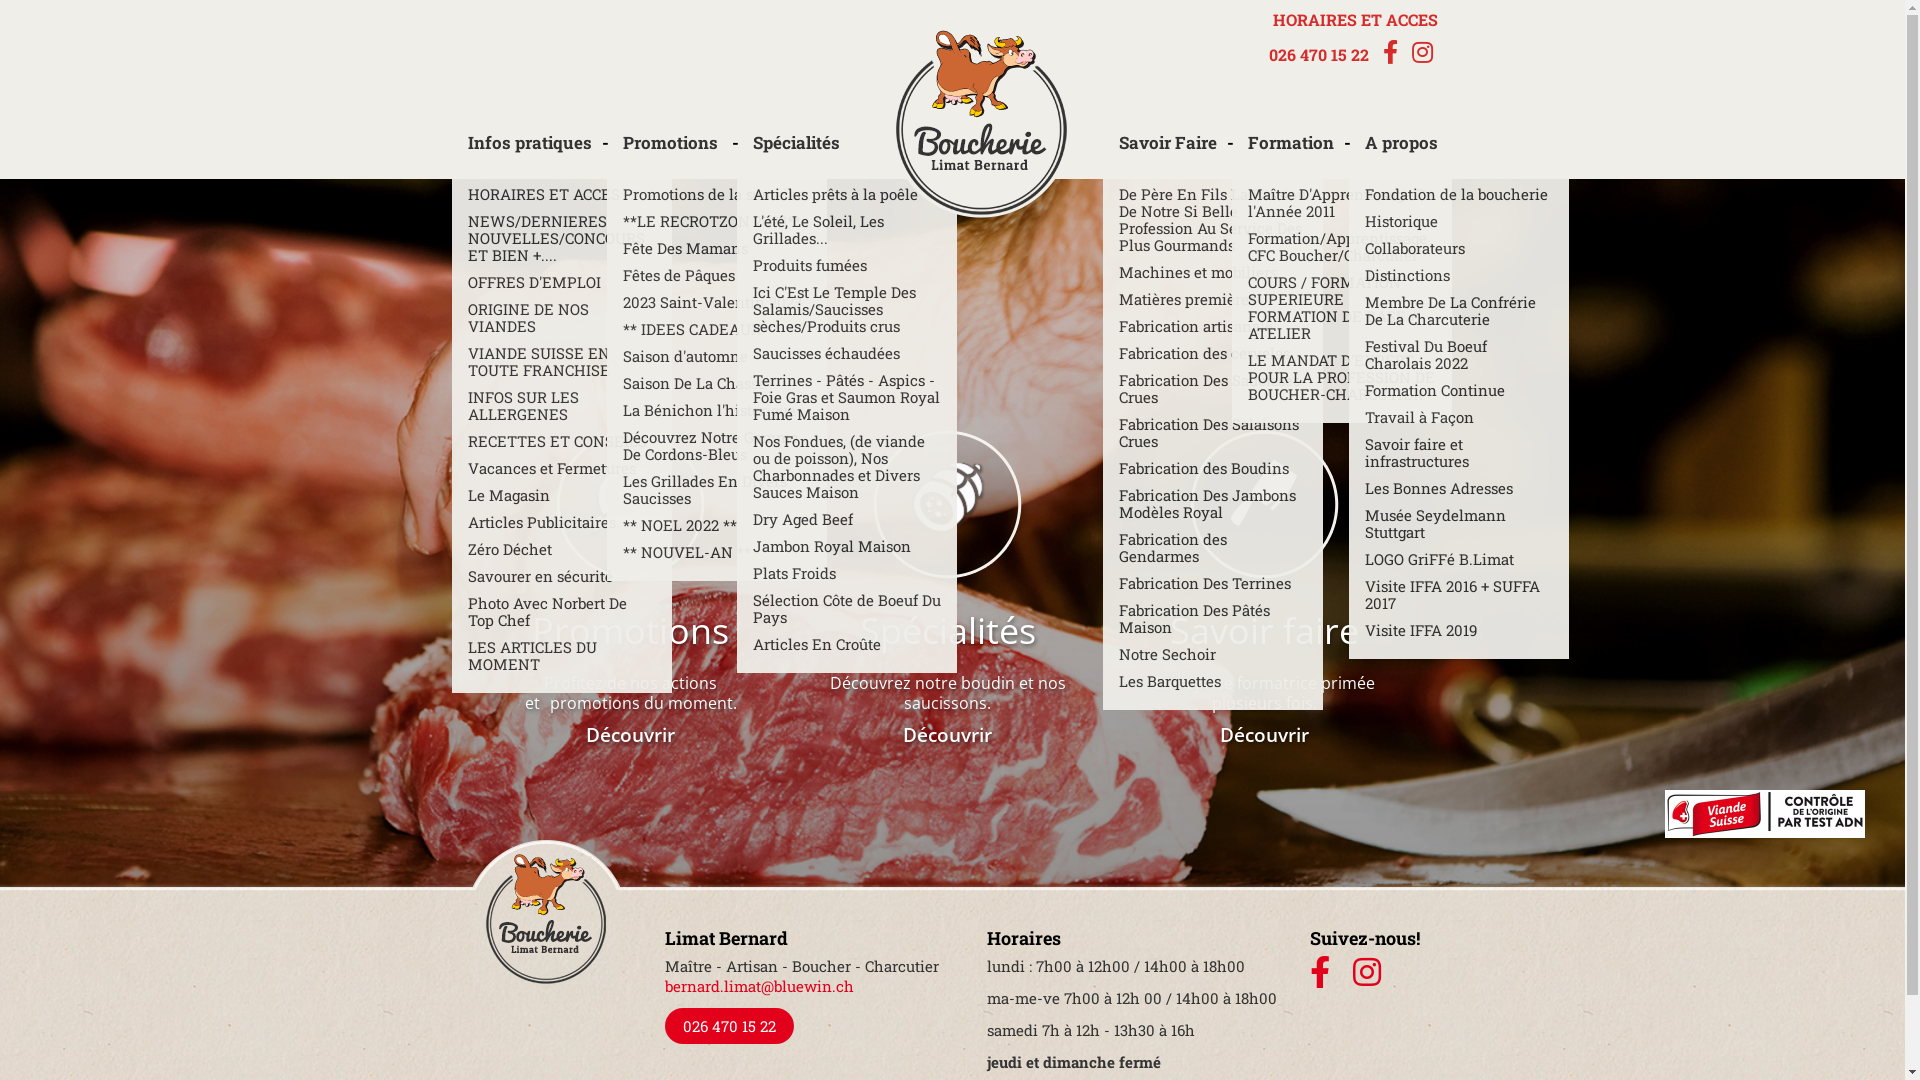 Image resolution: width=1920 pixels, height=1080 pixels. What do you see at coordinates (562, 318) in the screenshot?
I see `ORIGINE DE NOS VIANDES` at bounding box center [562, 318].